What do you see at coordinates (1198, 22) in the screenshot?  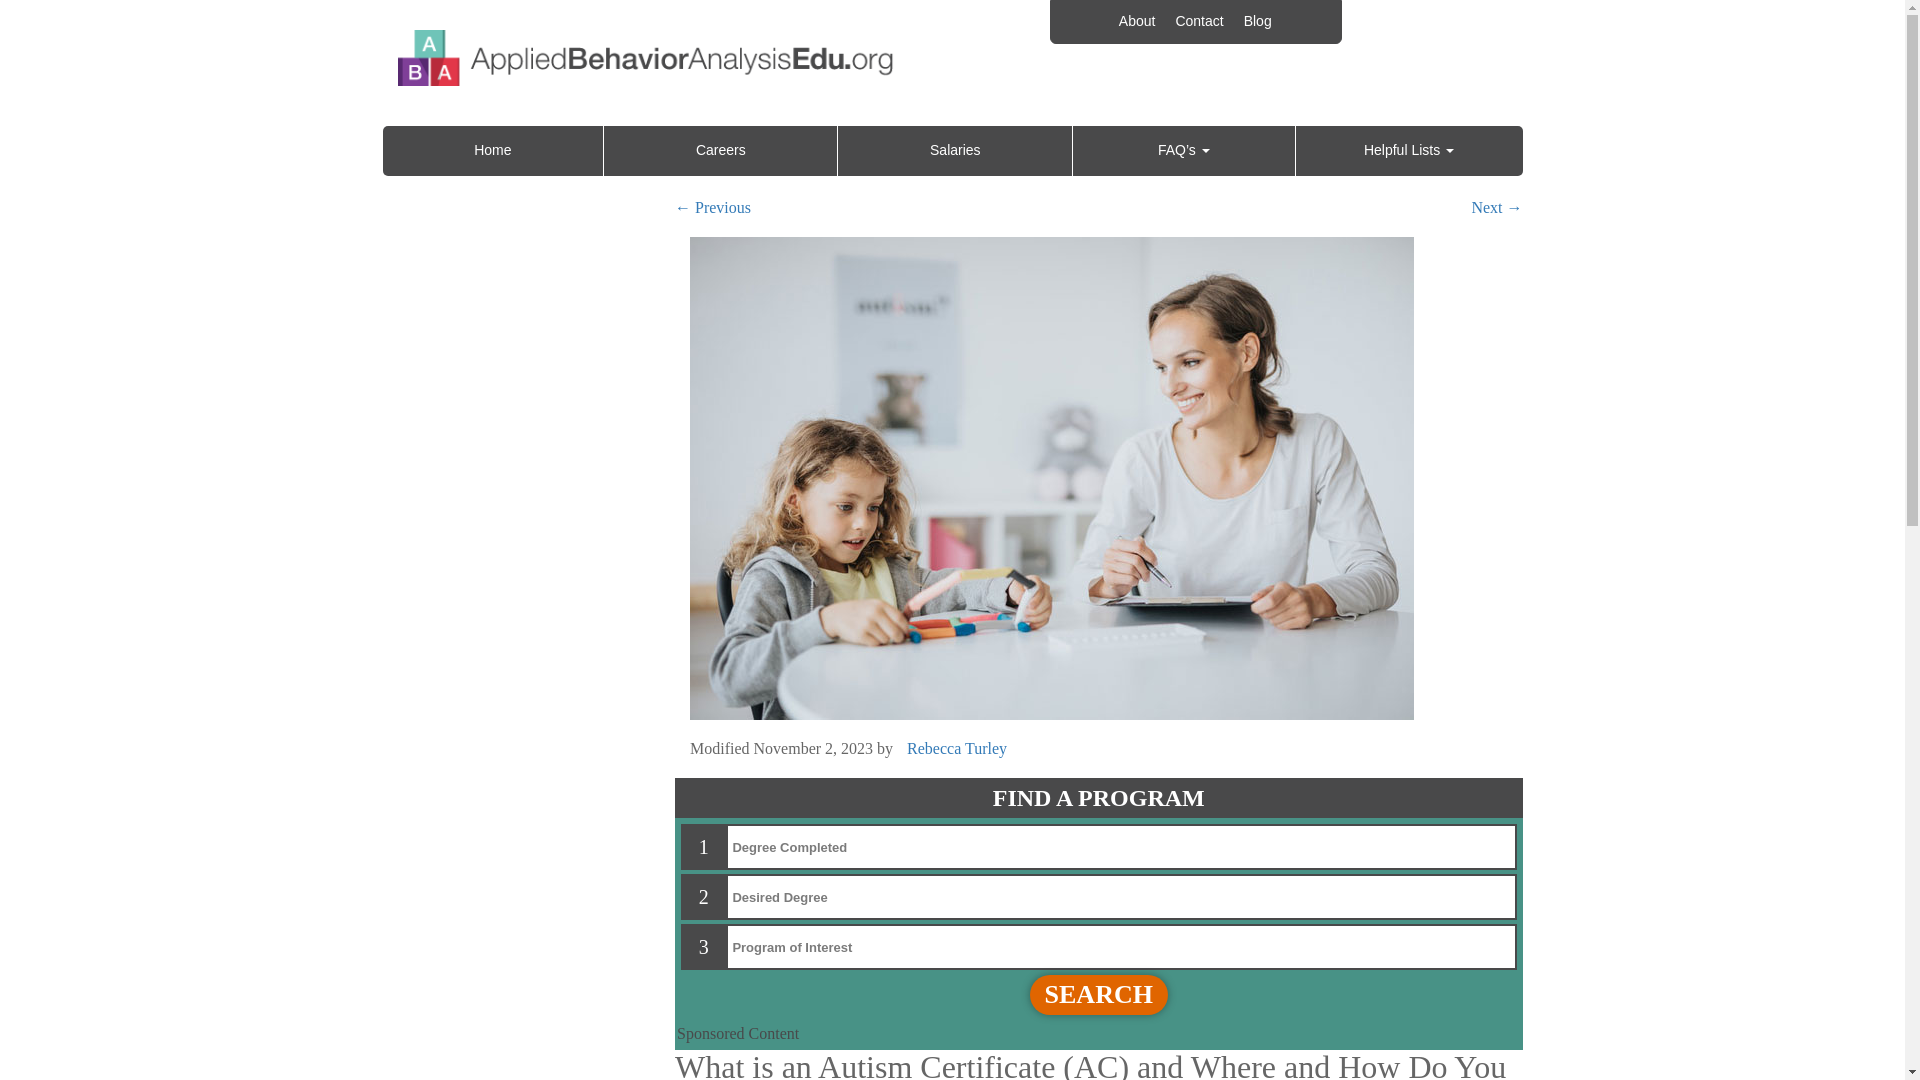 I see `Contact` at bounding box center [1198, 22].